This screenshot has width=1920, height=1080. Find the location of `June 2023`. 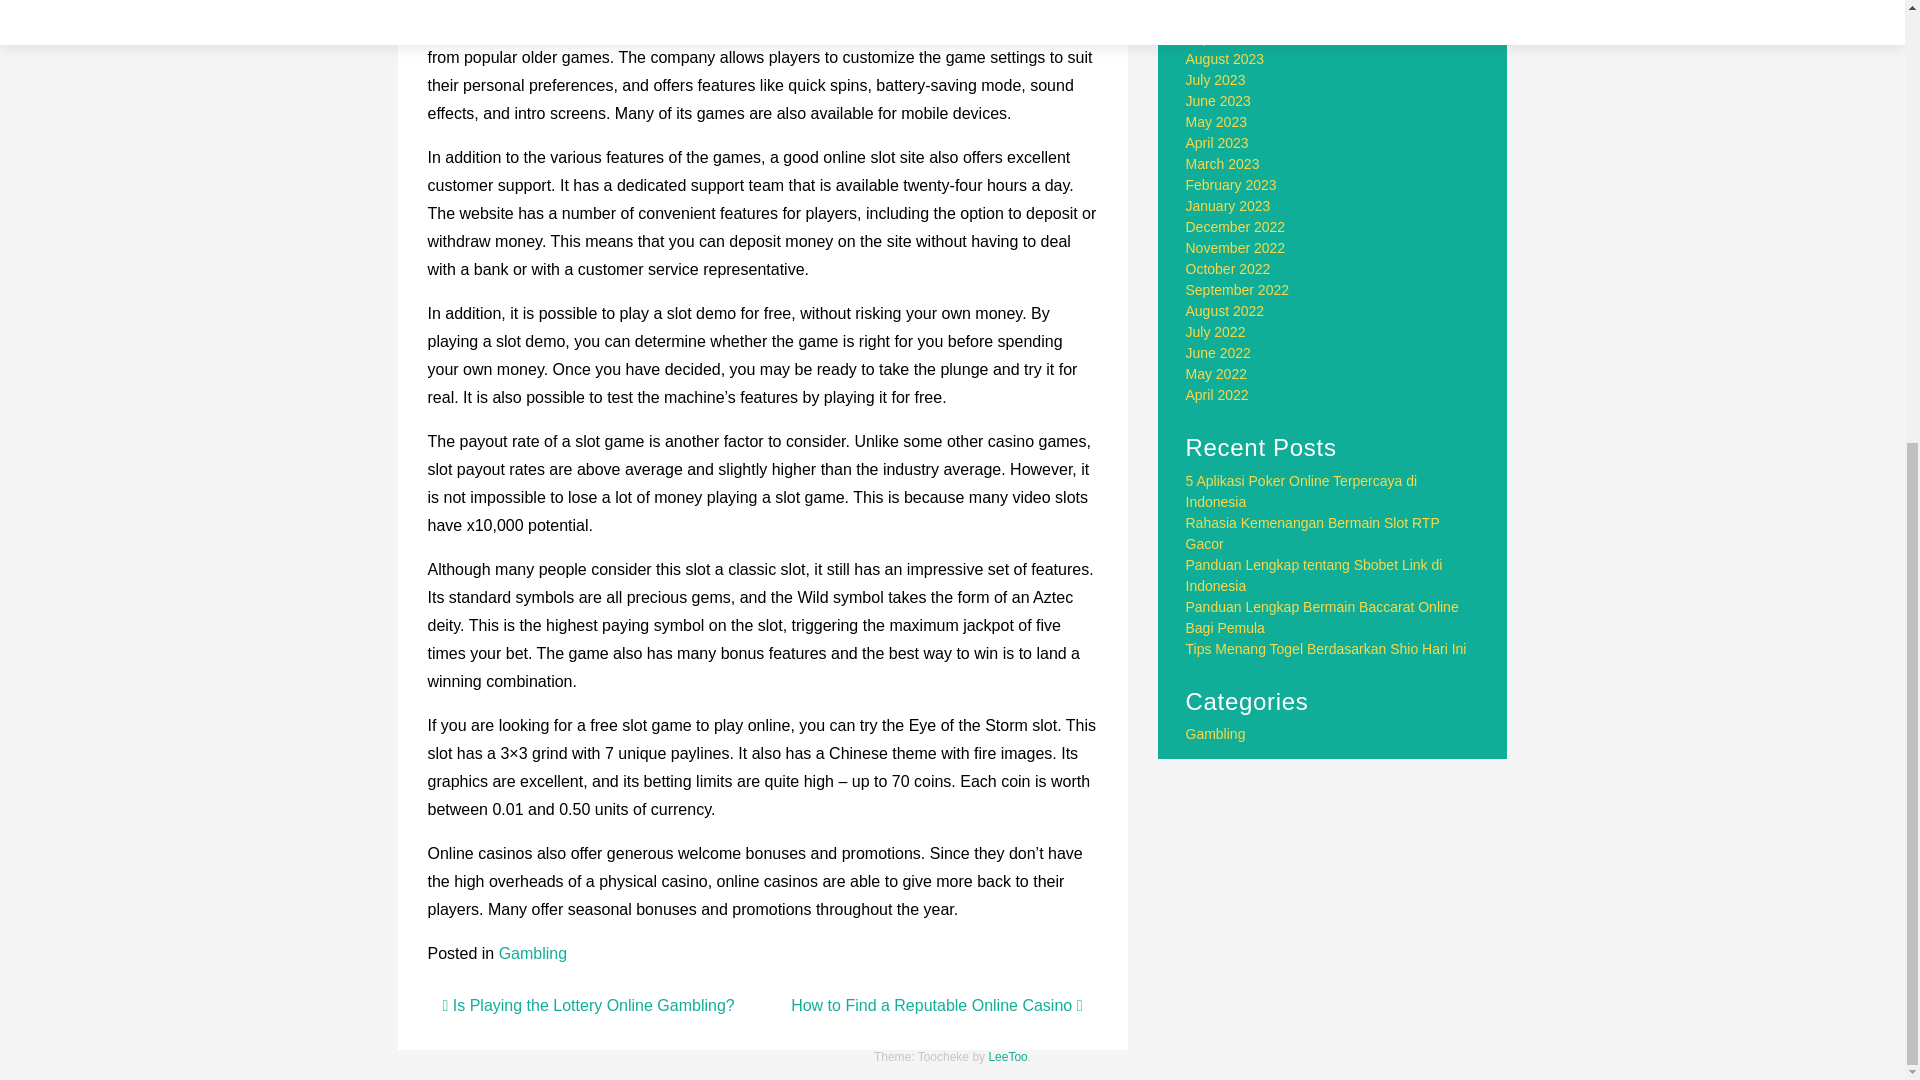

June 2023 is located at coordinates (1218, 100).